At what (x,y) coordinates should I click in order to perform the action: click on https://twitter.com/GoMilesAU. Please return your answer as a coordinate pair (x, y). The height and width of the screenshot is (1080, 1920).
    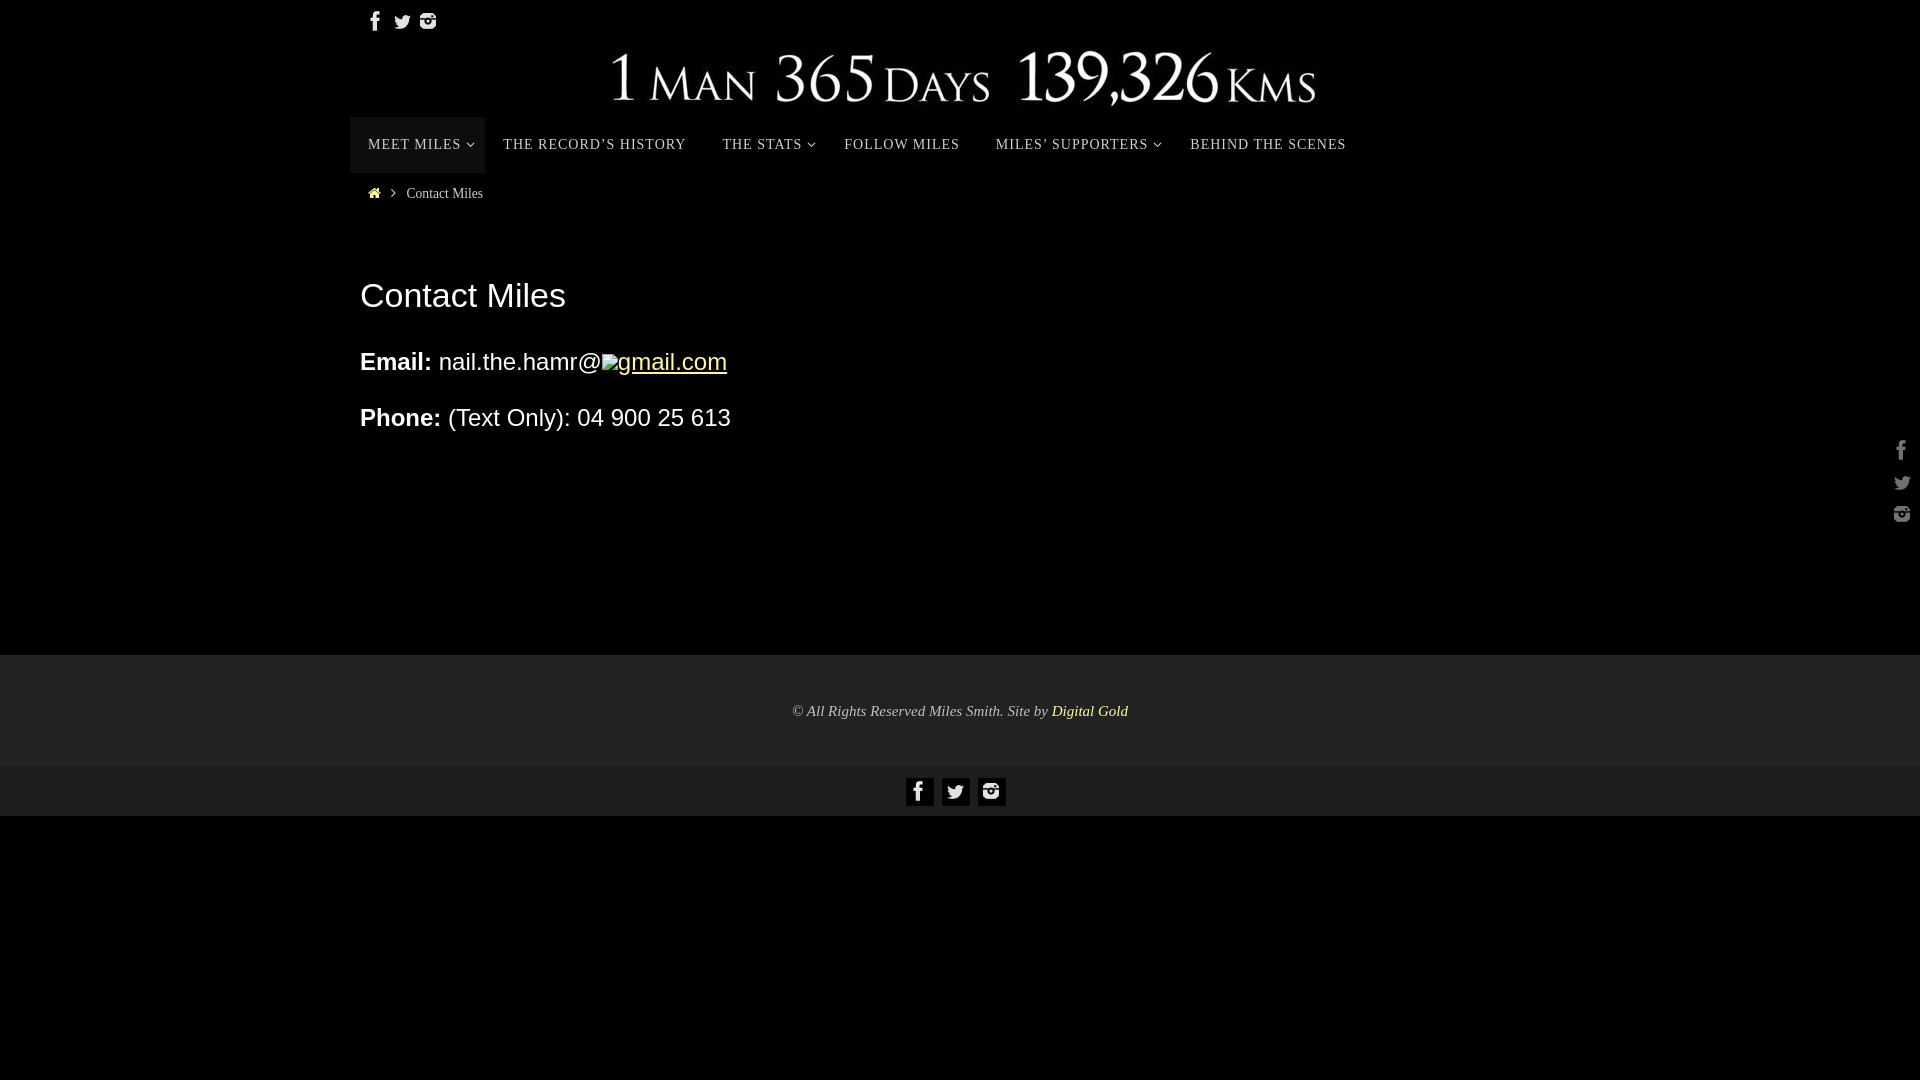
    Looking at the image, I should click on (955, 791).